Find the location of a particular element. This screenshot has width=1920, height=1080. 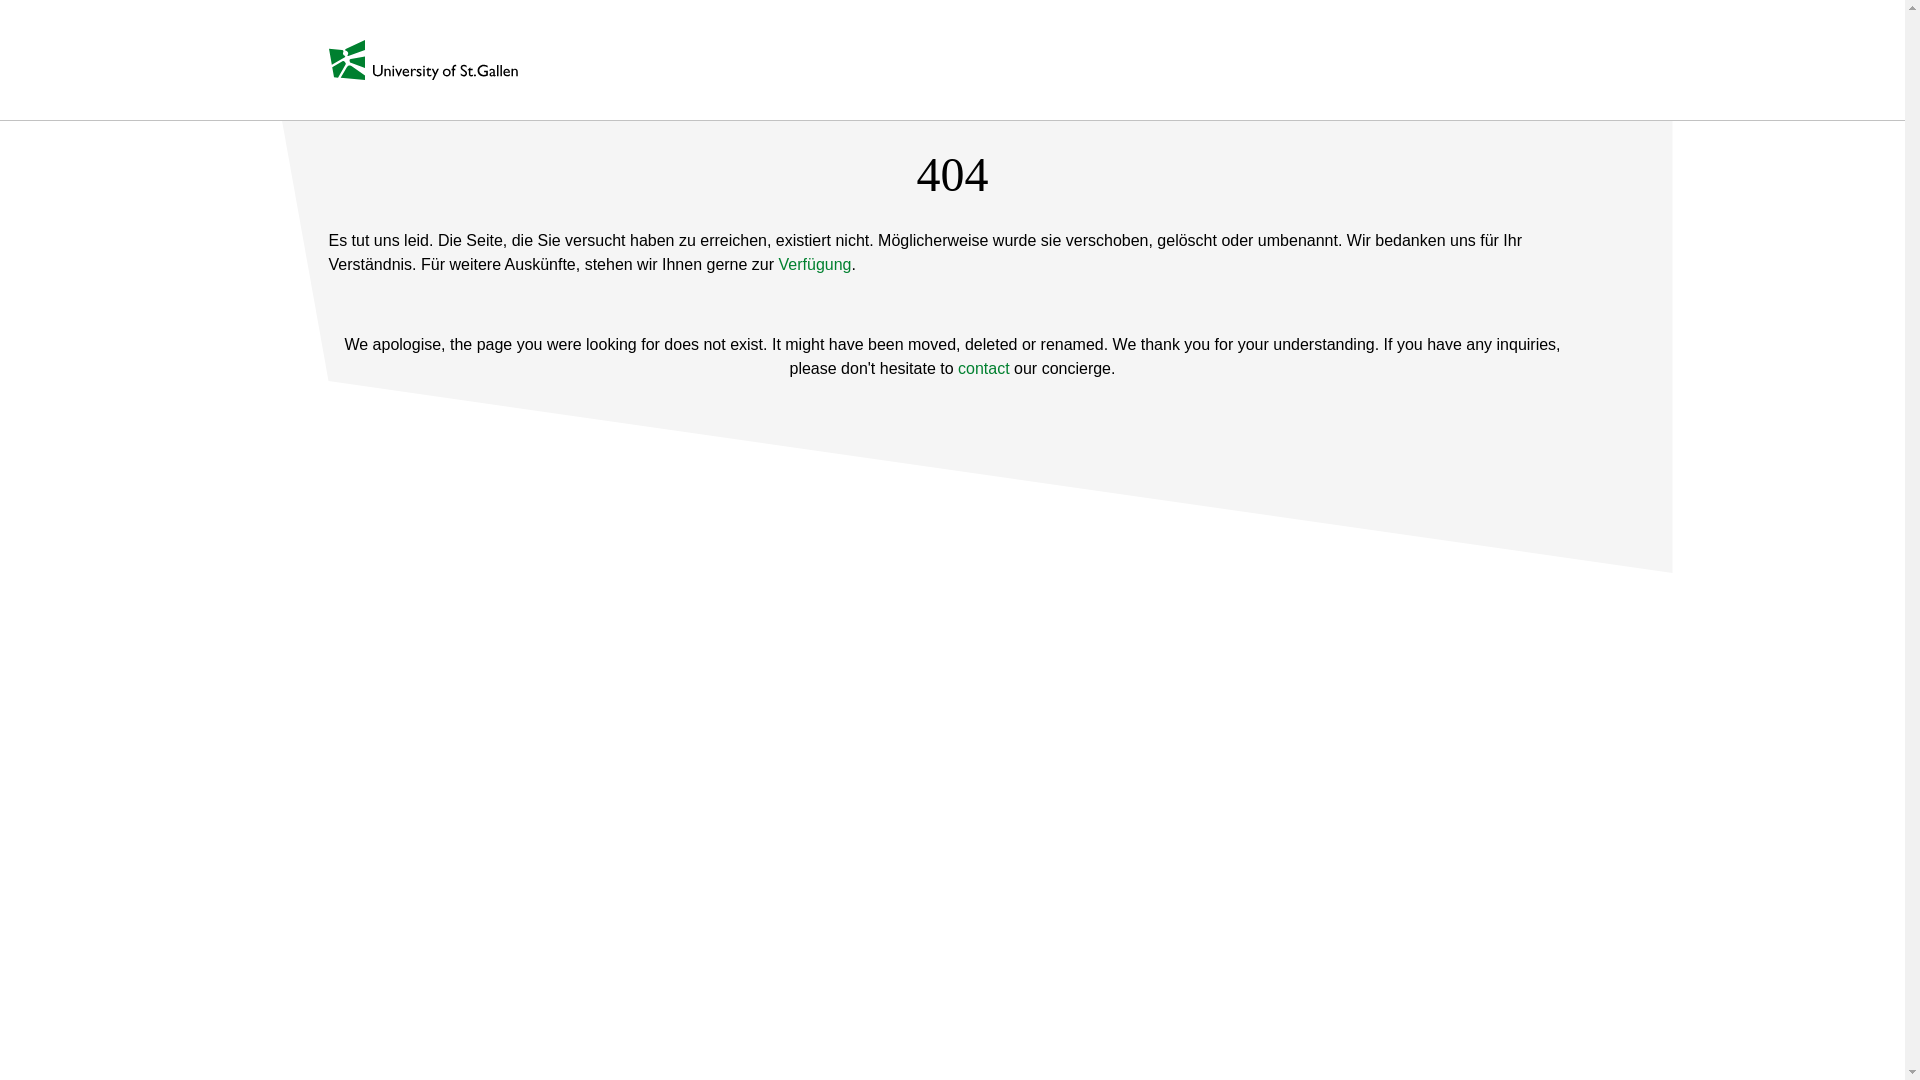

contact is located at coordinates (984, 368).